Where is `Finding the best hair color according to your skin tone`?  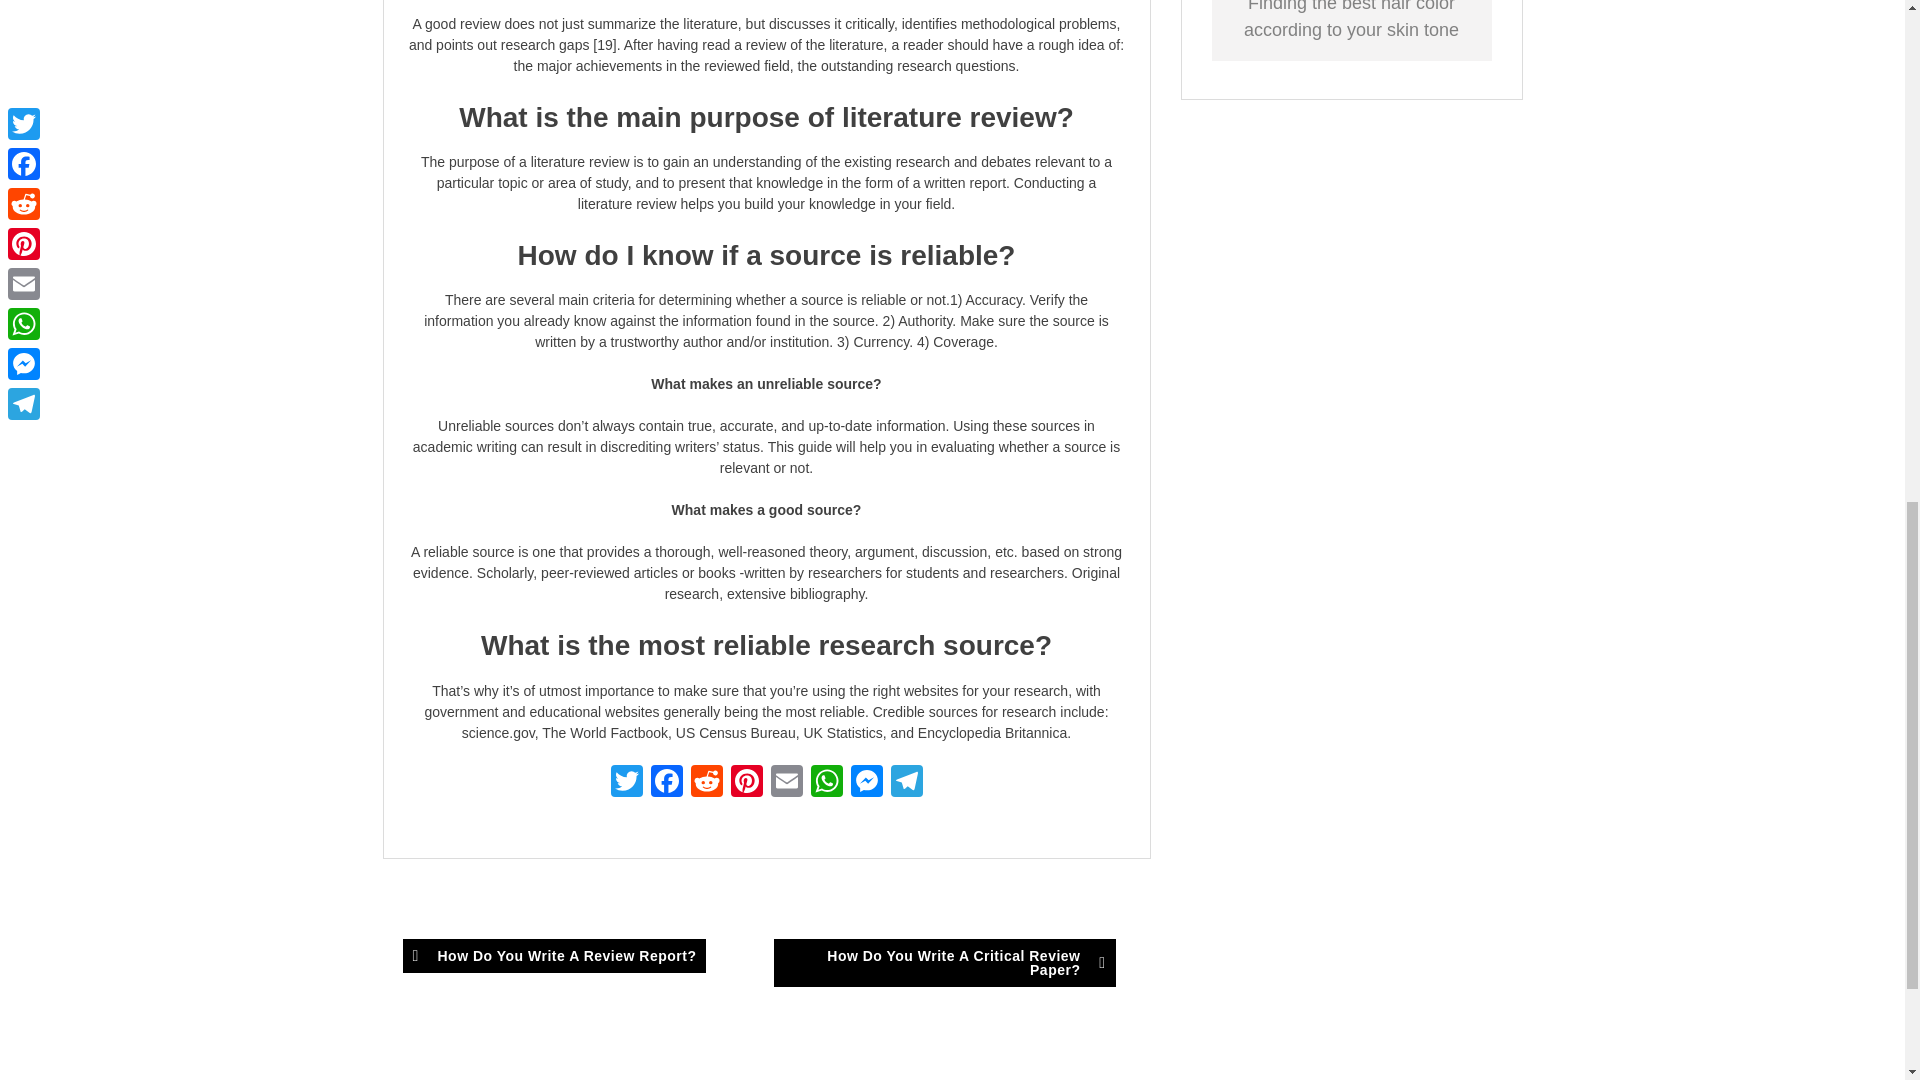
Finding the best hair color according to your skin tone is located at coordinates (1352, 20).